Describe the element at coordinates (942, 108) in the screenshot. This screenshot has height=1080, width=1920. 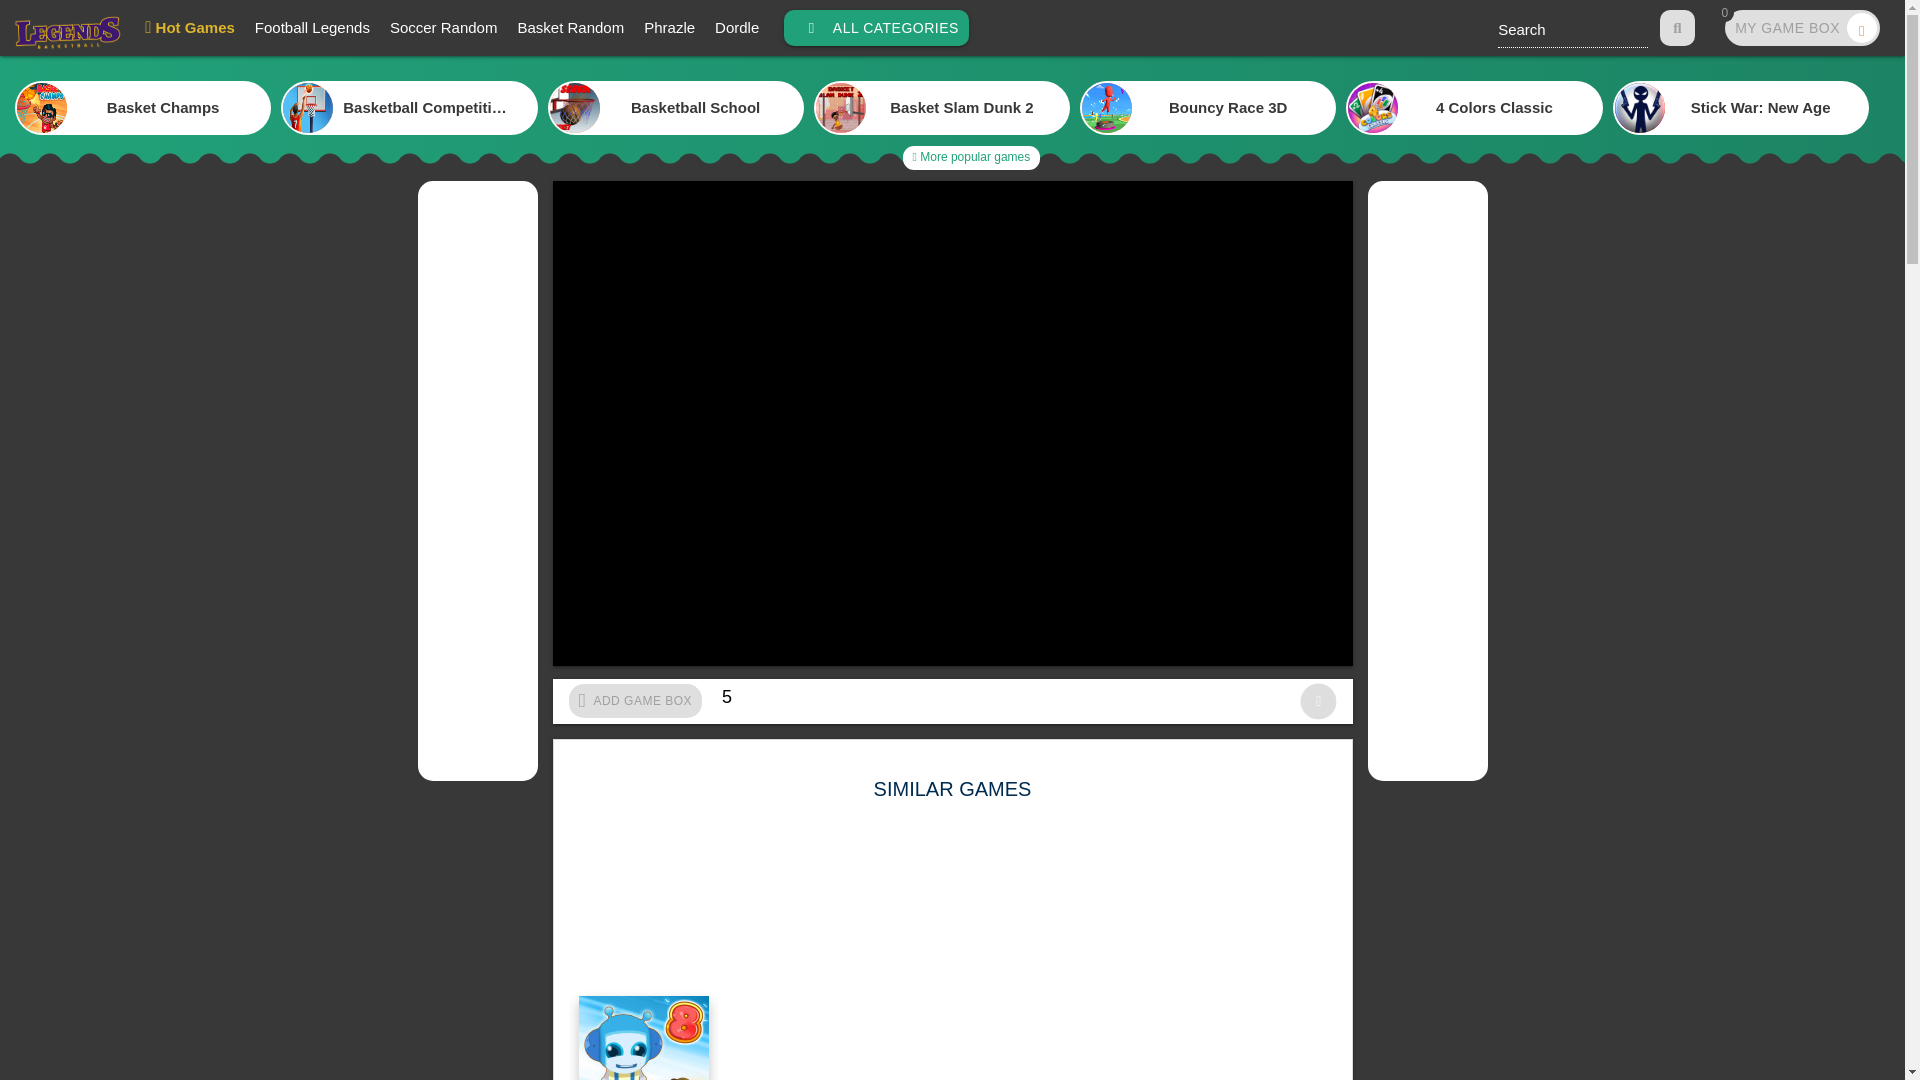
I see `HOT Games` at that location.